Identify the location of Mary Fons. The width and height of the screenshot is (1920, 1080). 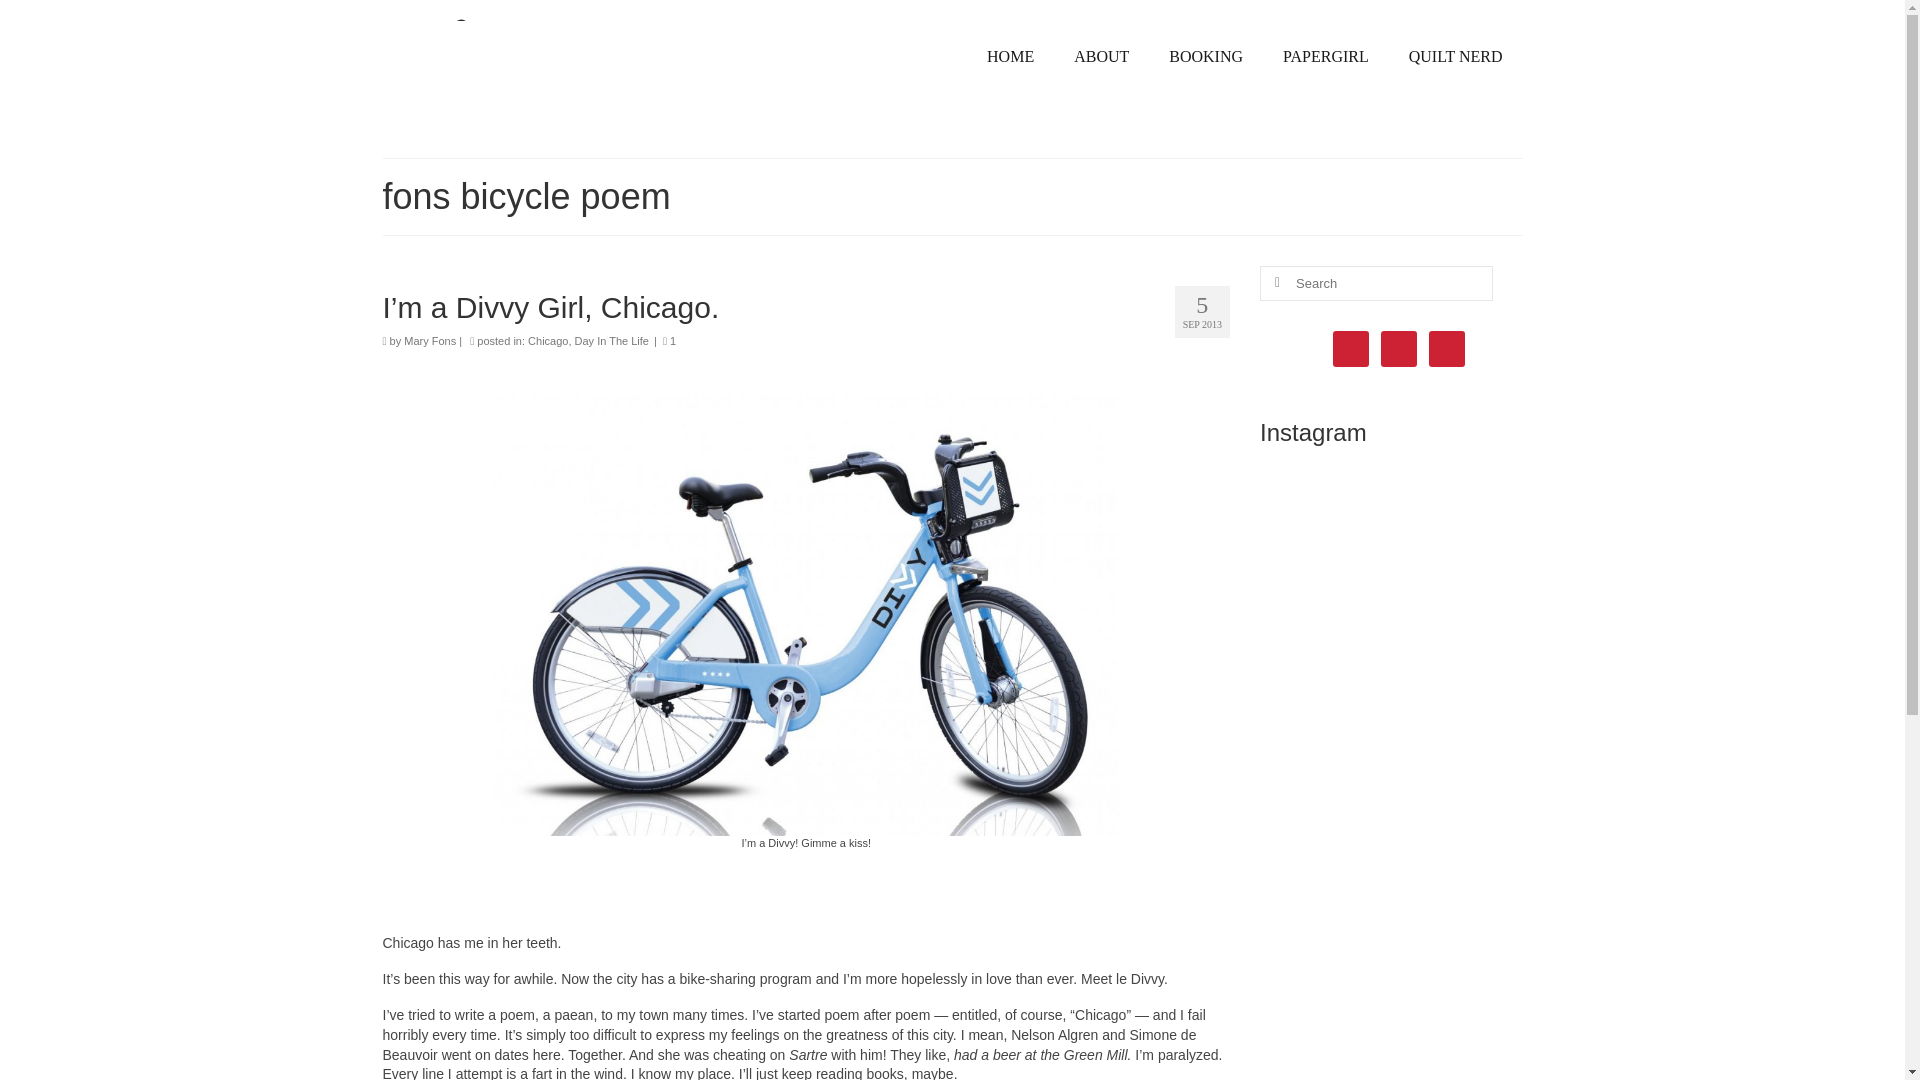
(430, 340).